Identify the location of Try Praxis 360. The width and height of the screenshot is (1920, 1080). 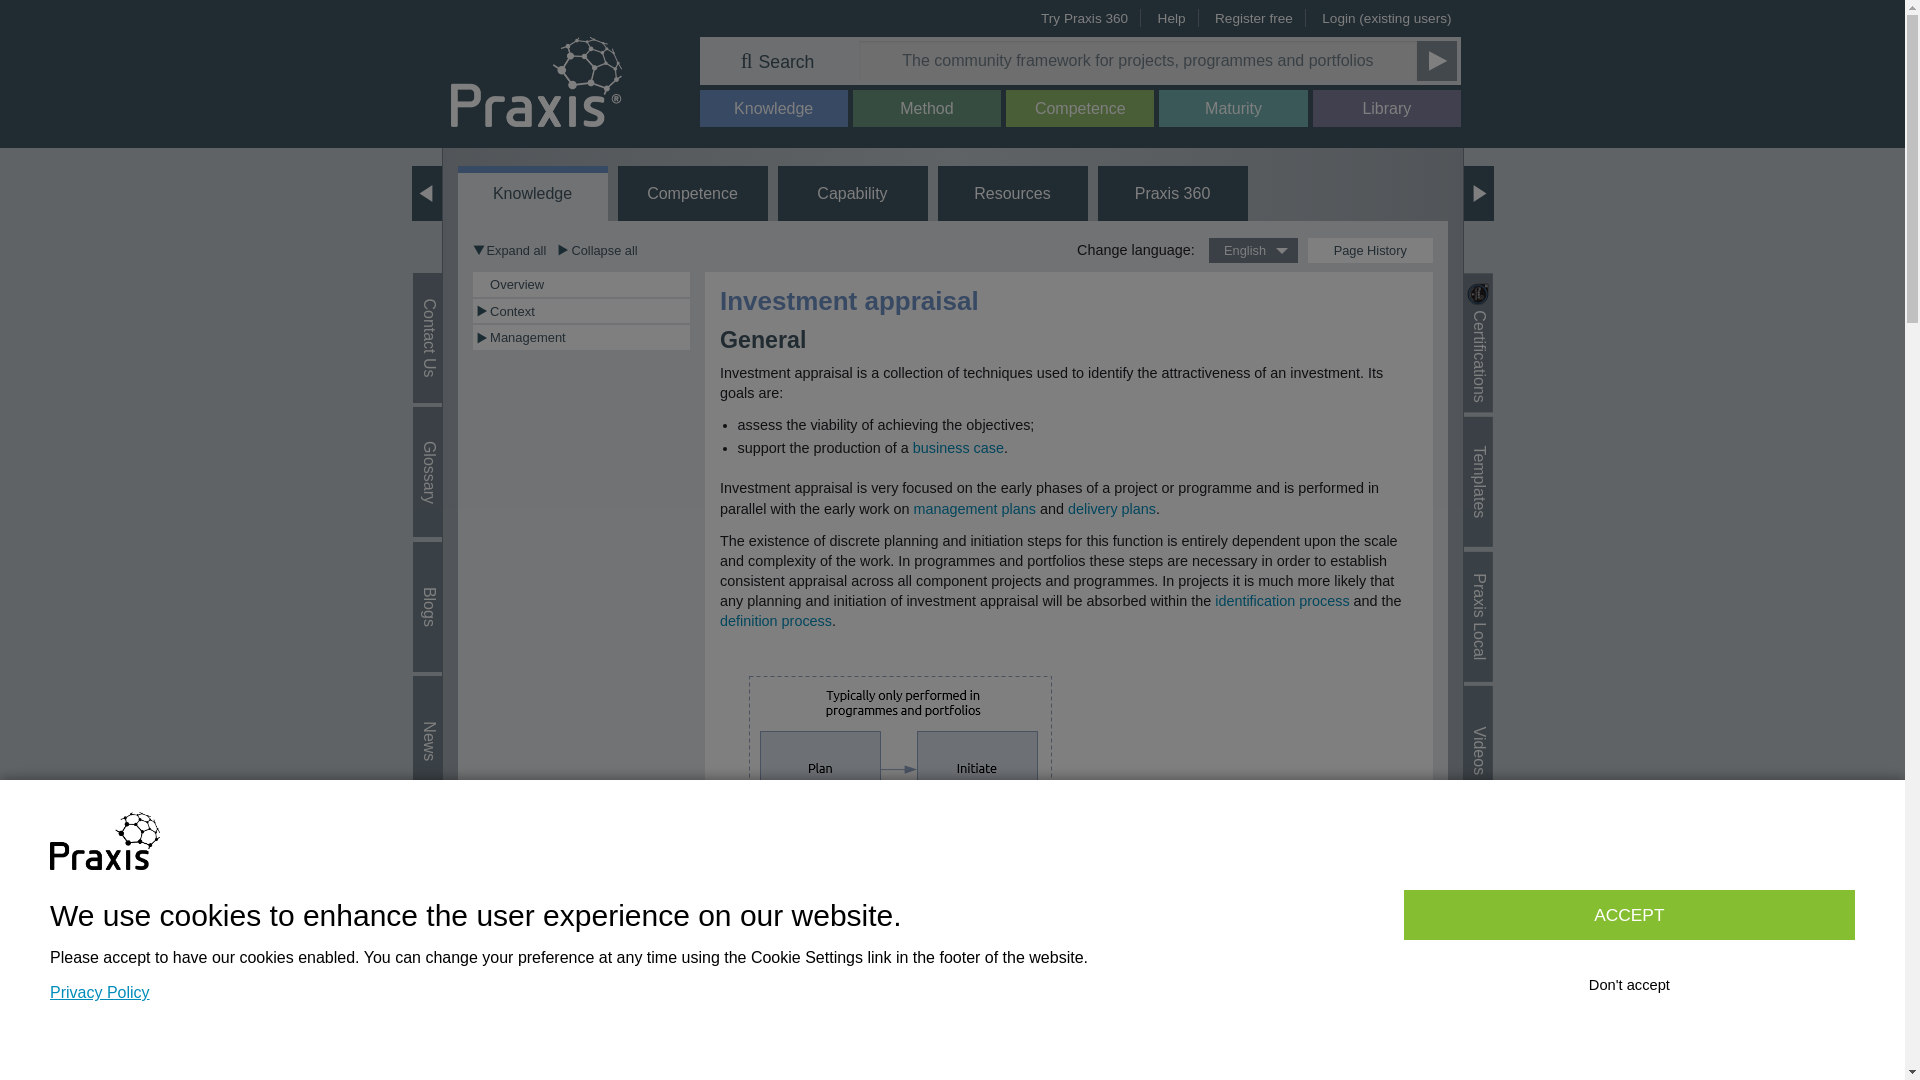
(1084, 18).